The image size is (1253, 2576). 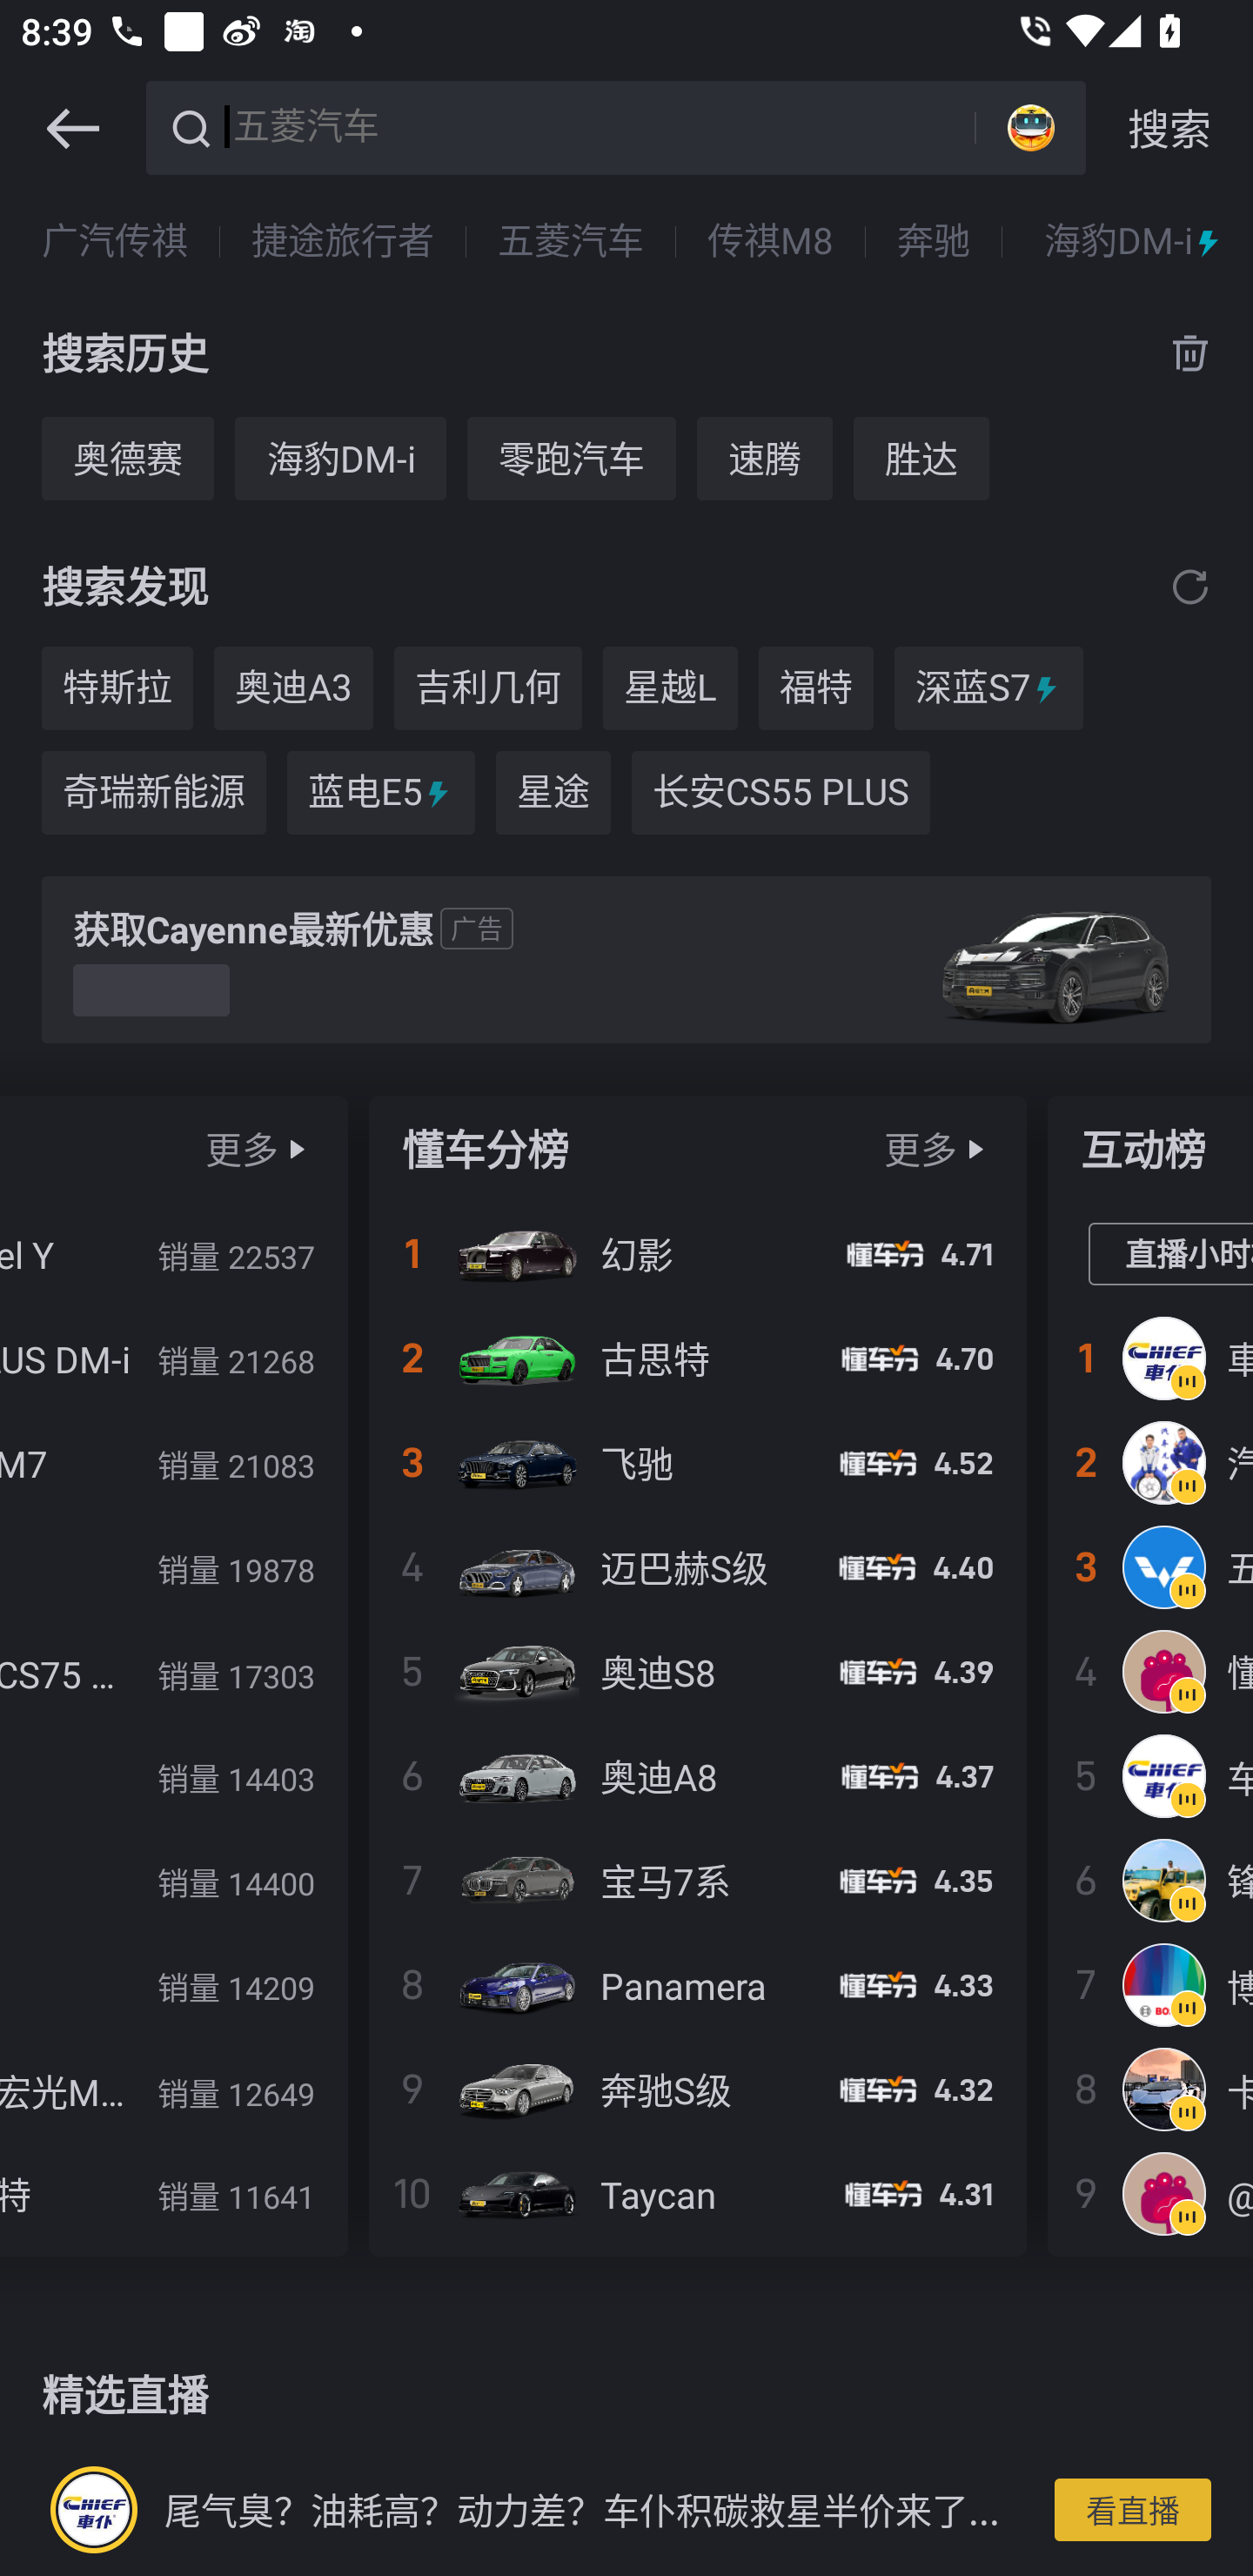 I want to click on @@, so click(x=1151, y=2193).